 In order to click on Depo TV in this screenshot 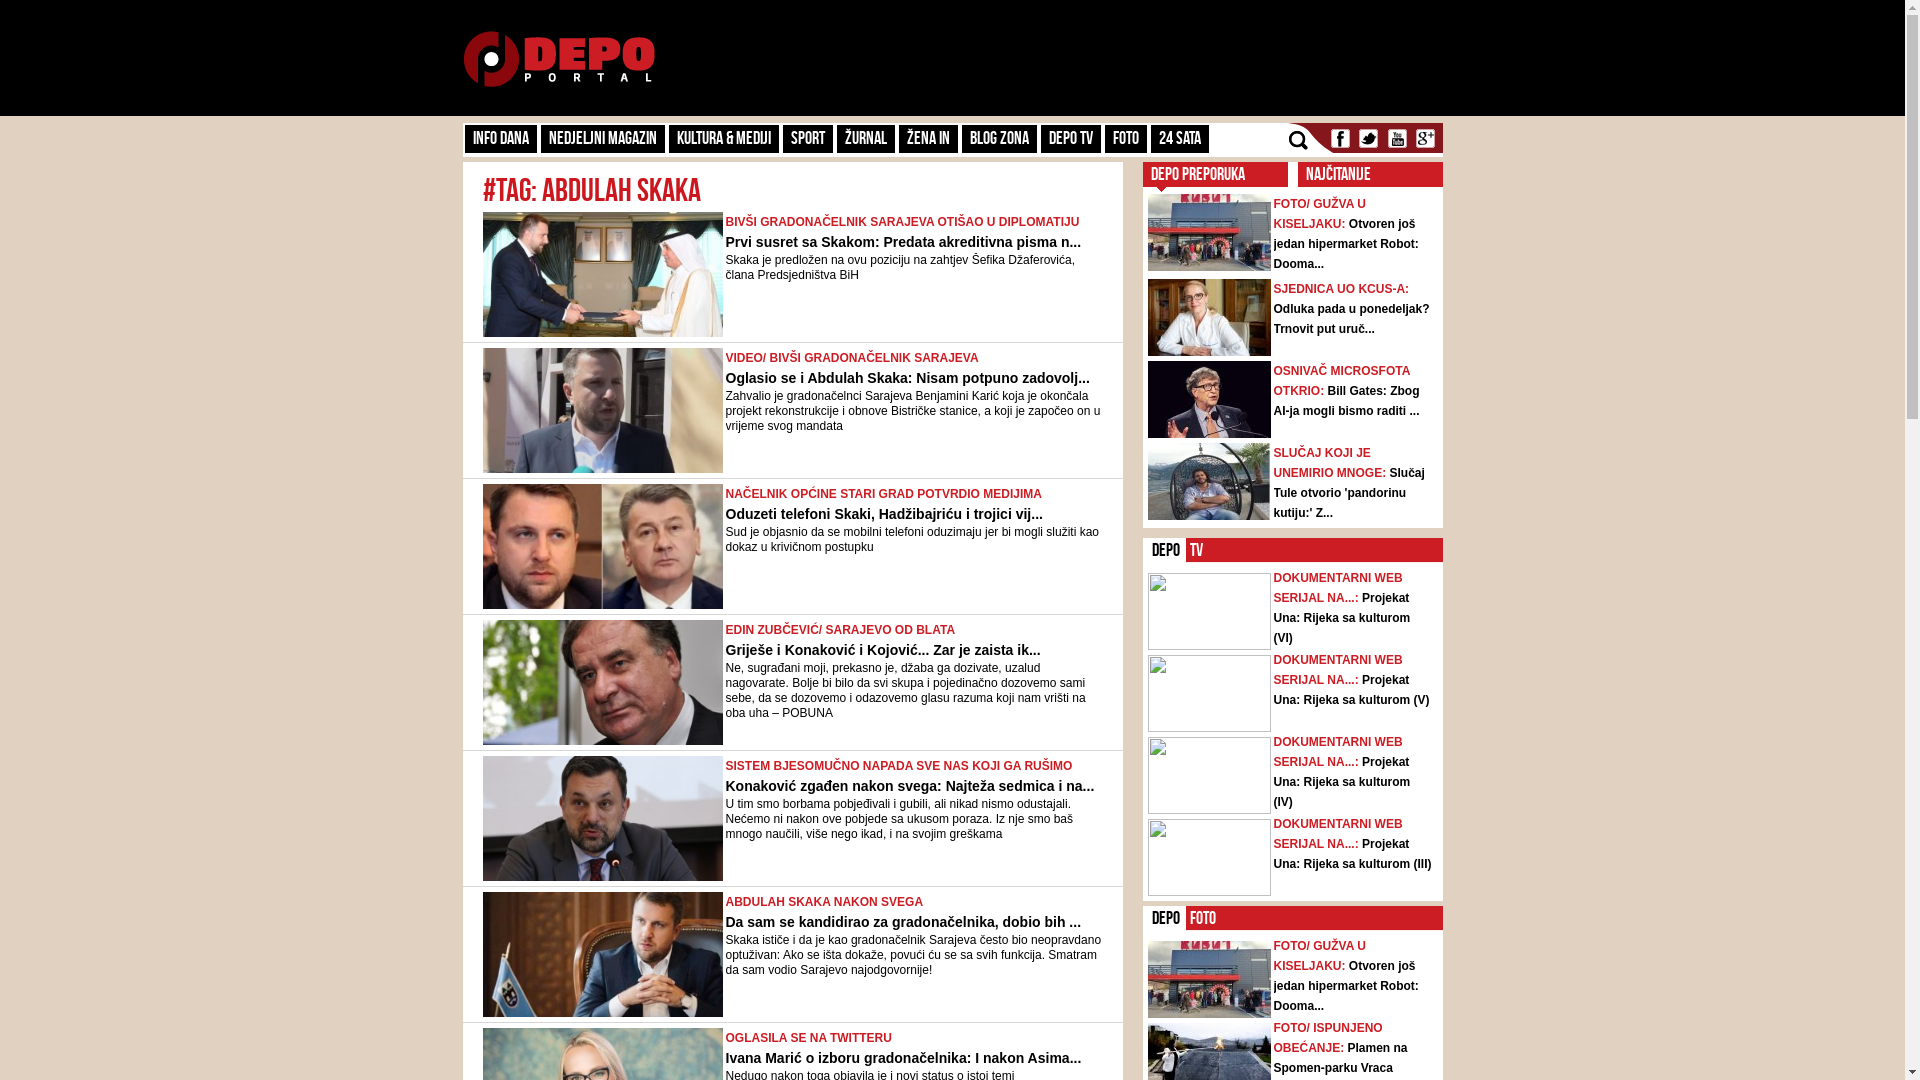, I will do `click(1070, 139)`.